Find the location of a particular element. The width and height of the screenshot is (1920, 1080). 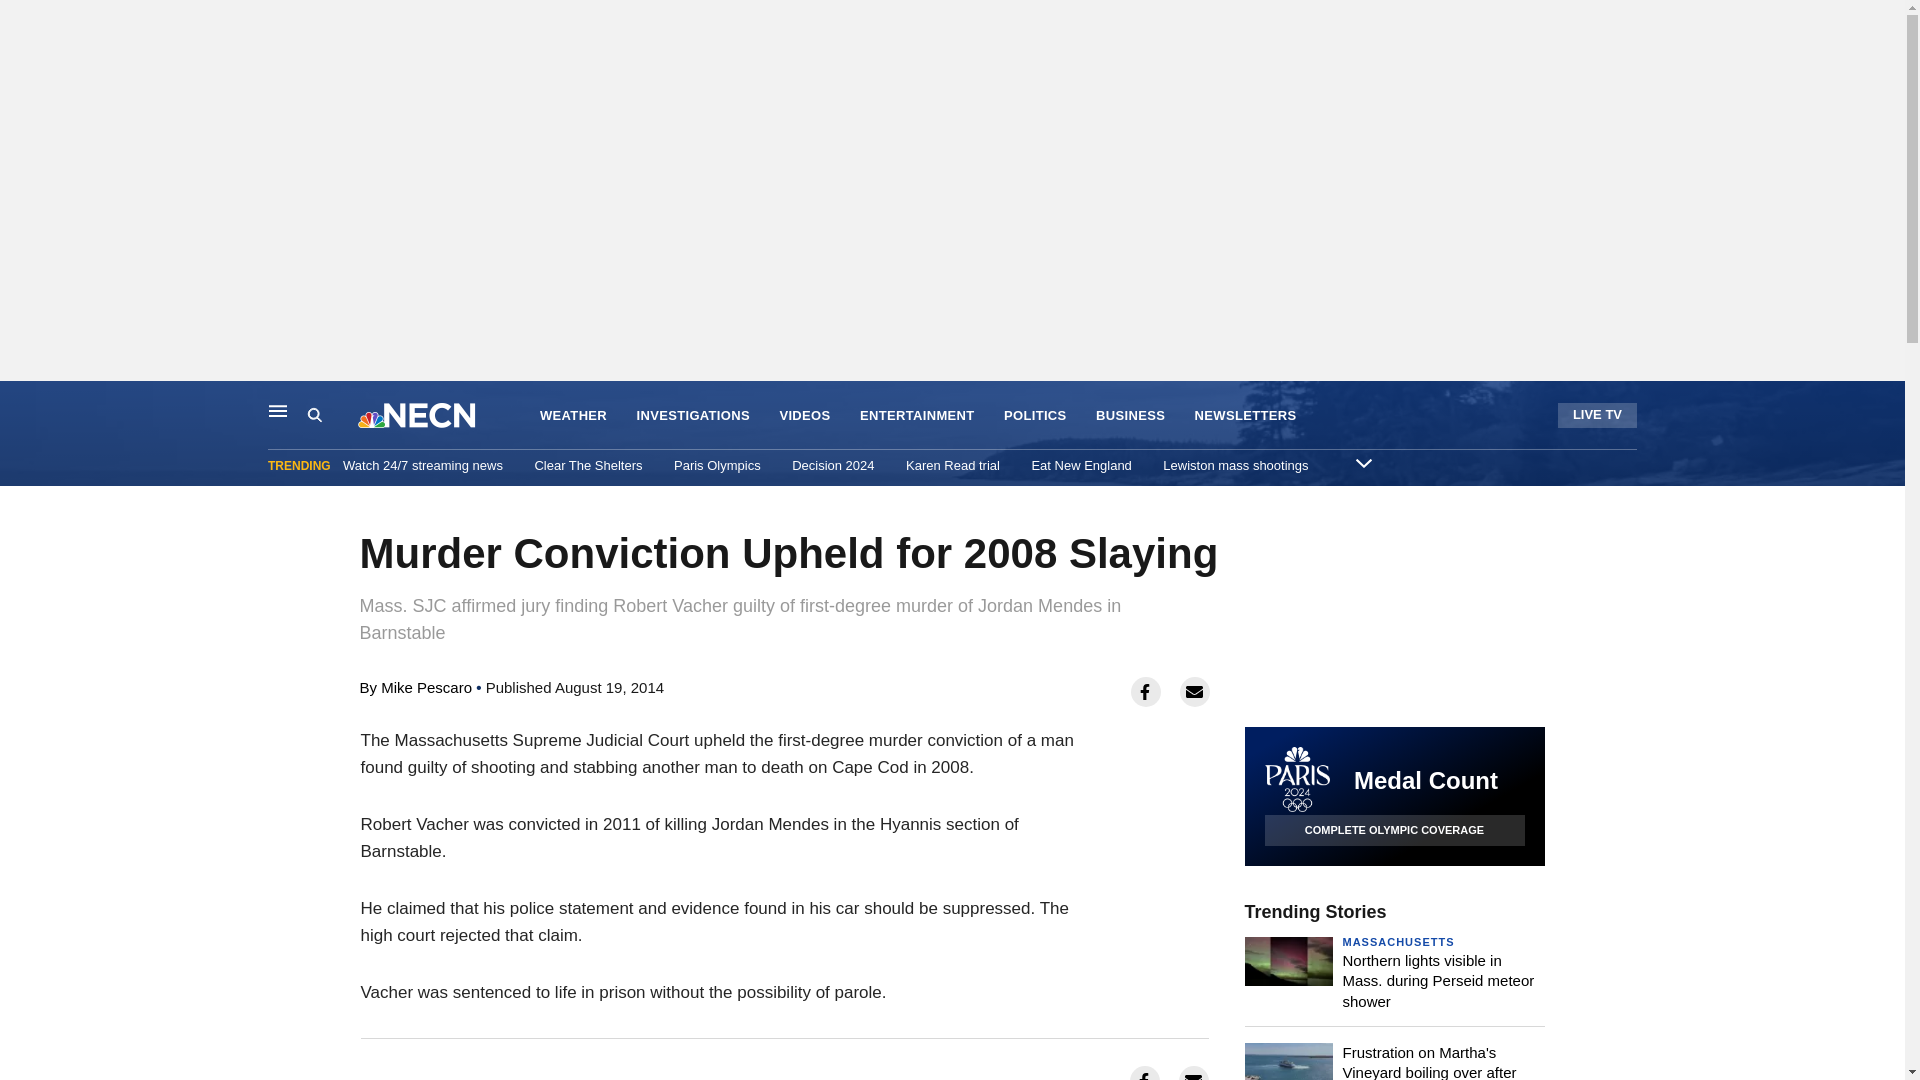

VIDEOS is located at coordinates (804, 416).